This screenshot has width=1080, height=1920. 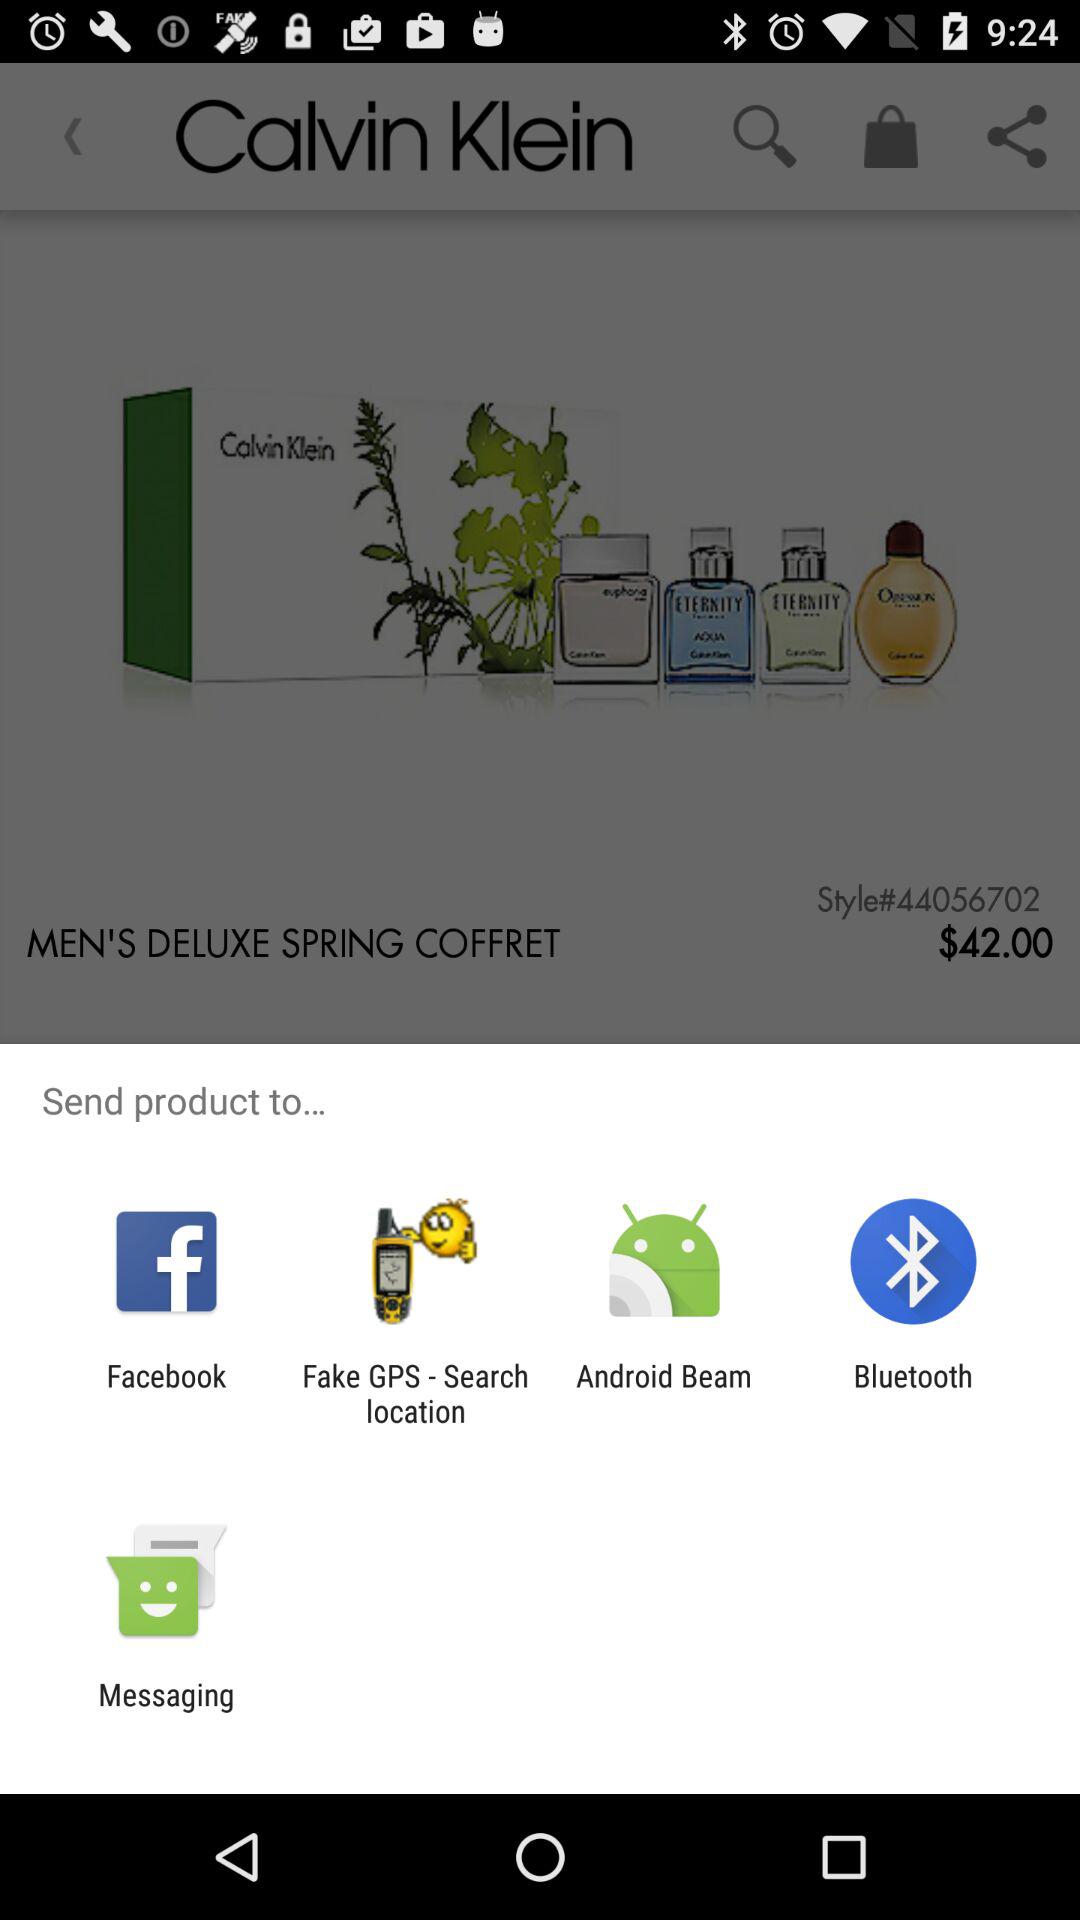 What do you see at coordinates (166, 1712) in the screenshot?
I see `launch the messaging` at bounding box center [166, 1712].